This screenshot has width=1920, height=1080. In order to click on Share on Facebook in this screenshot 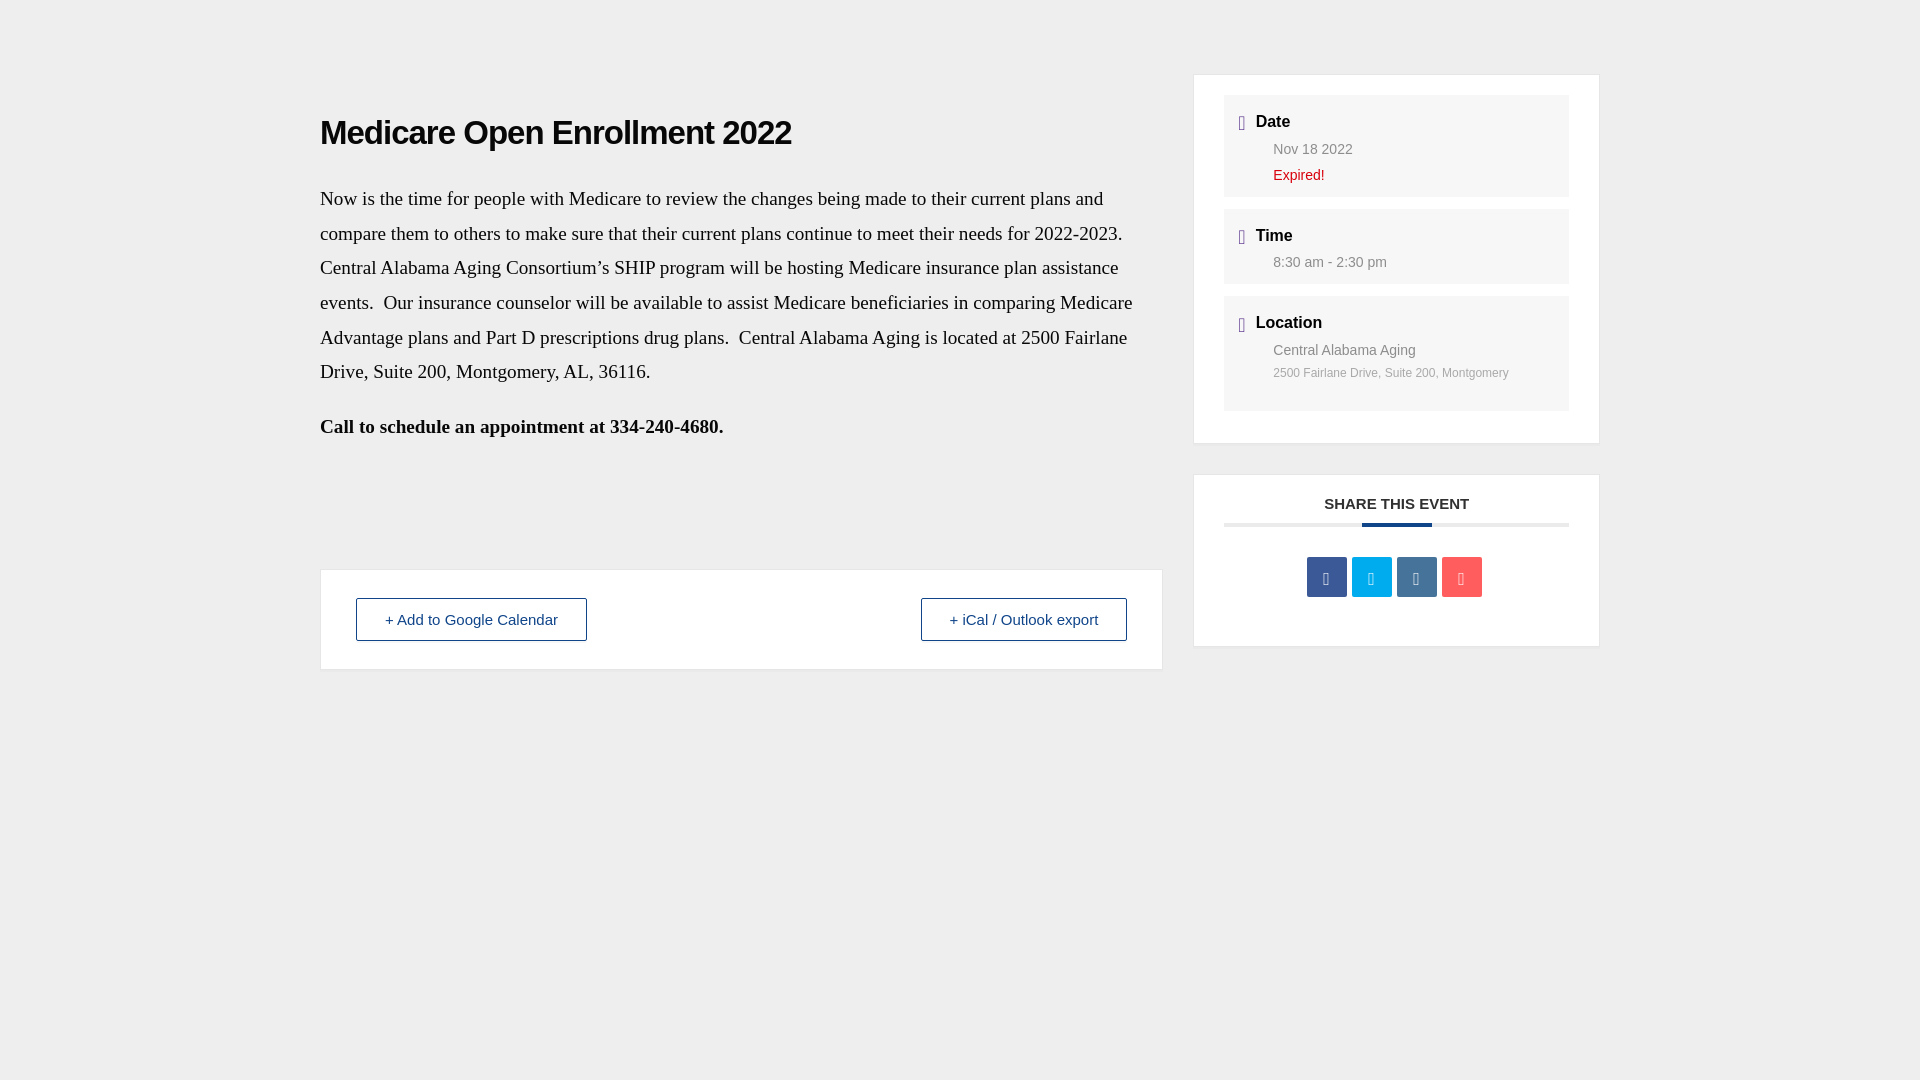, I will do `click(1327, 577)`.